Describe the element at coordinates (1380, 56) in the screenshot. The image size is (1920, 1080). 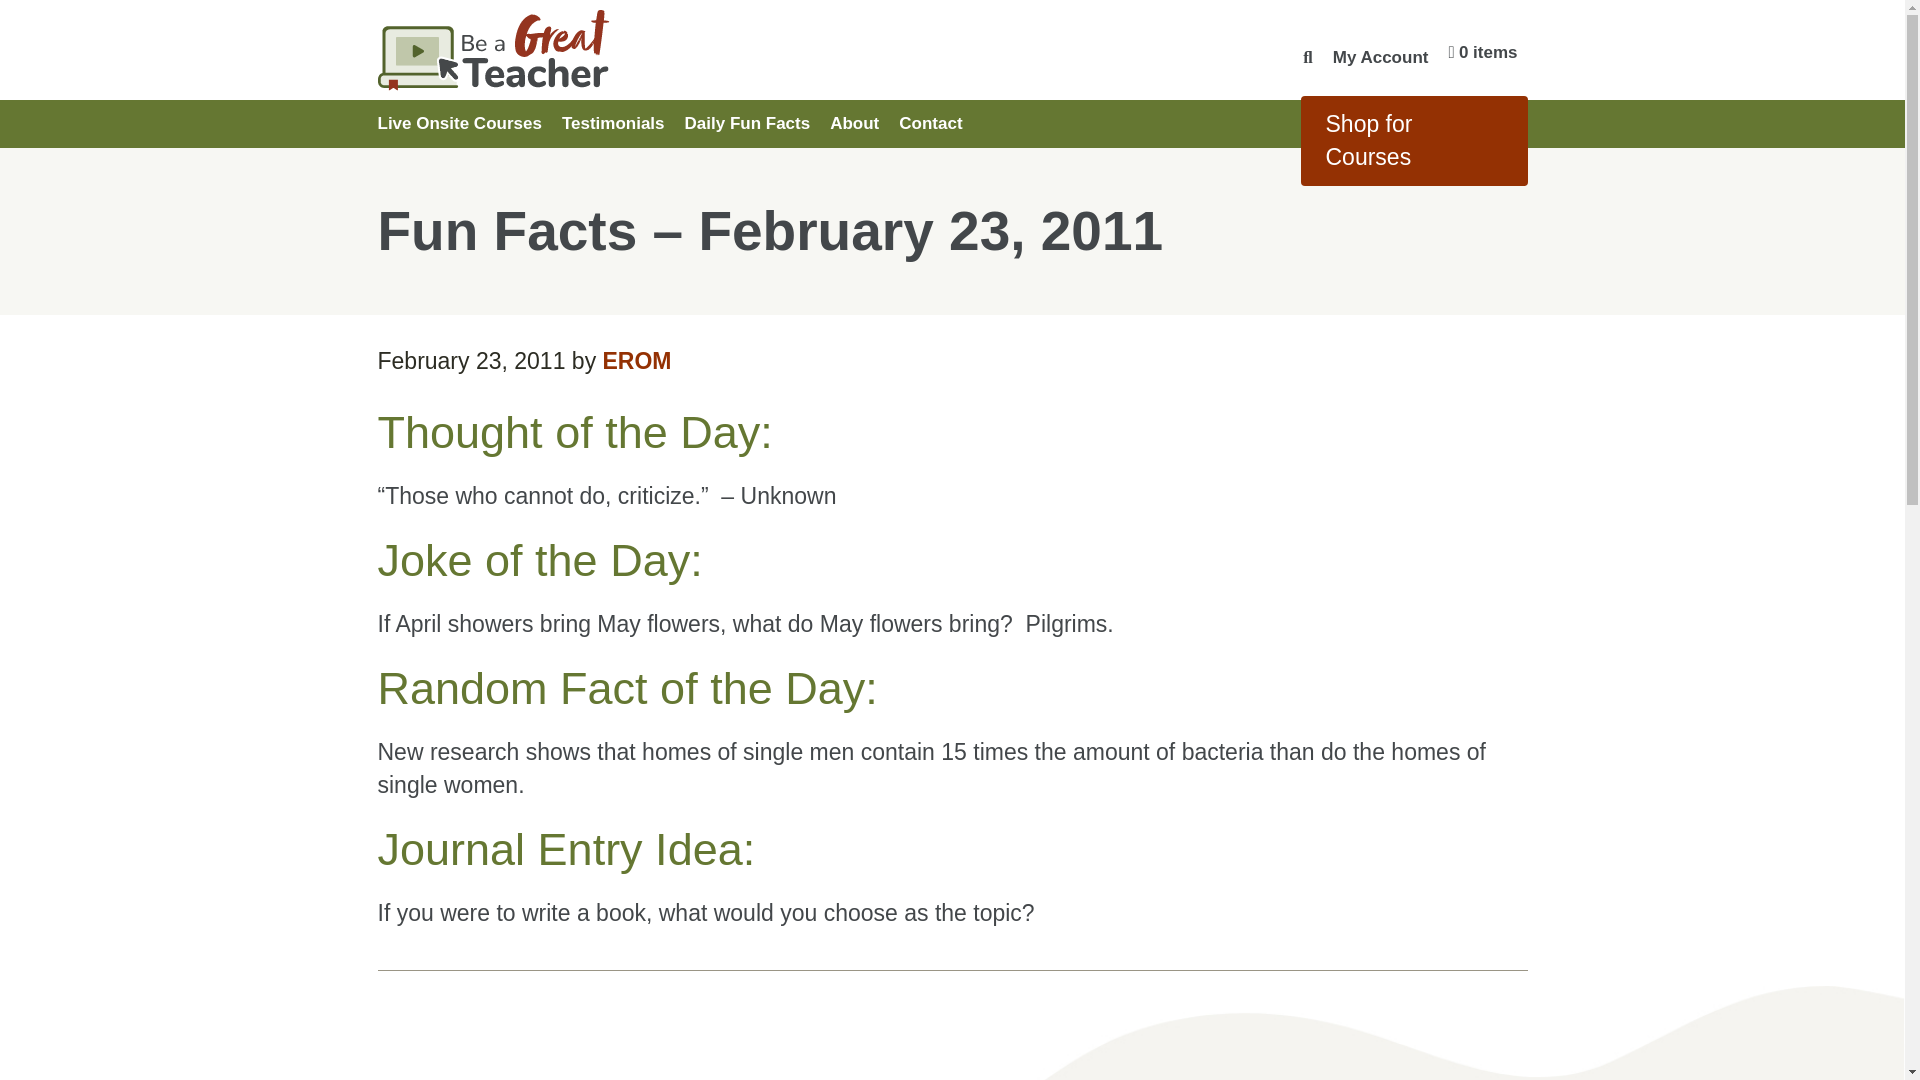
I see `My Account` at that location.